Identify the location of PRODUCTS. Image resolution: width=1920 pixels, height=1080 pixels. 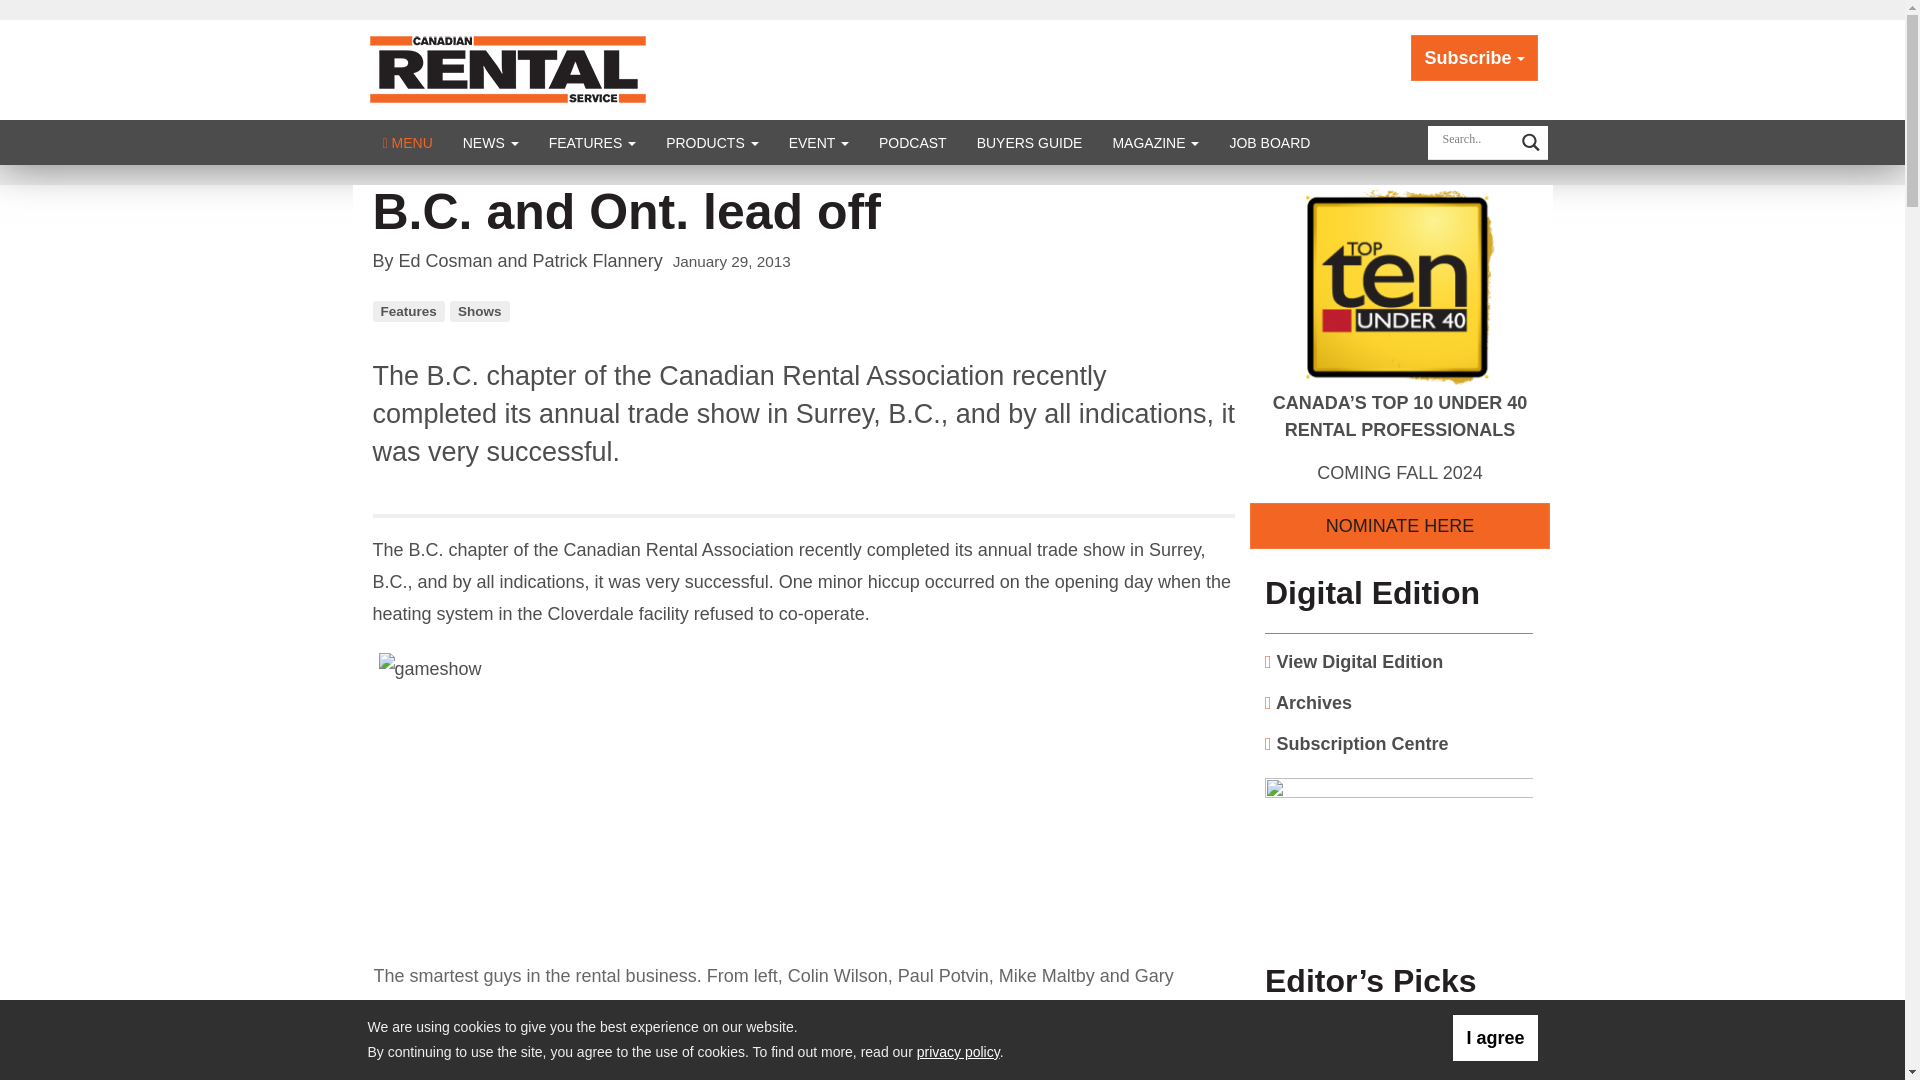
(712, 142).